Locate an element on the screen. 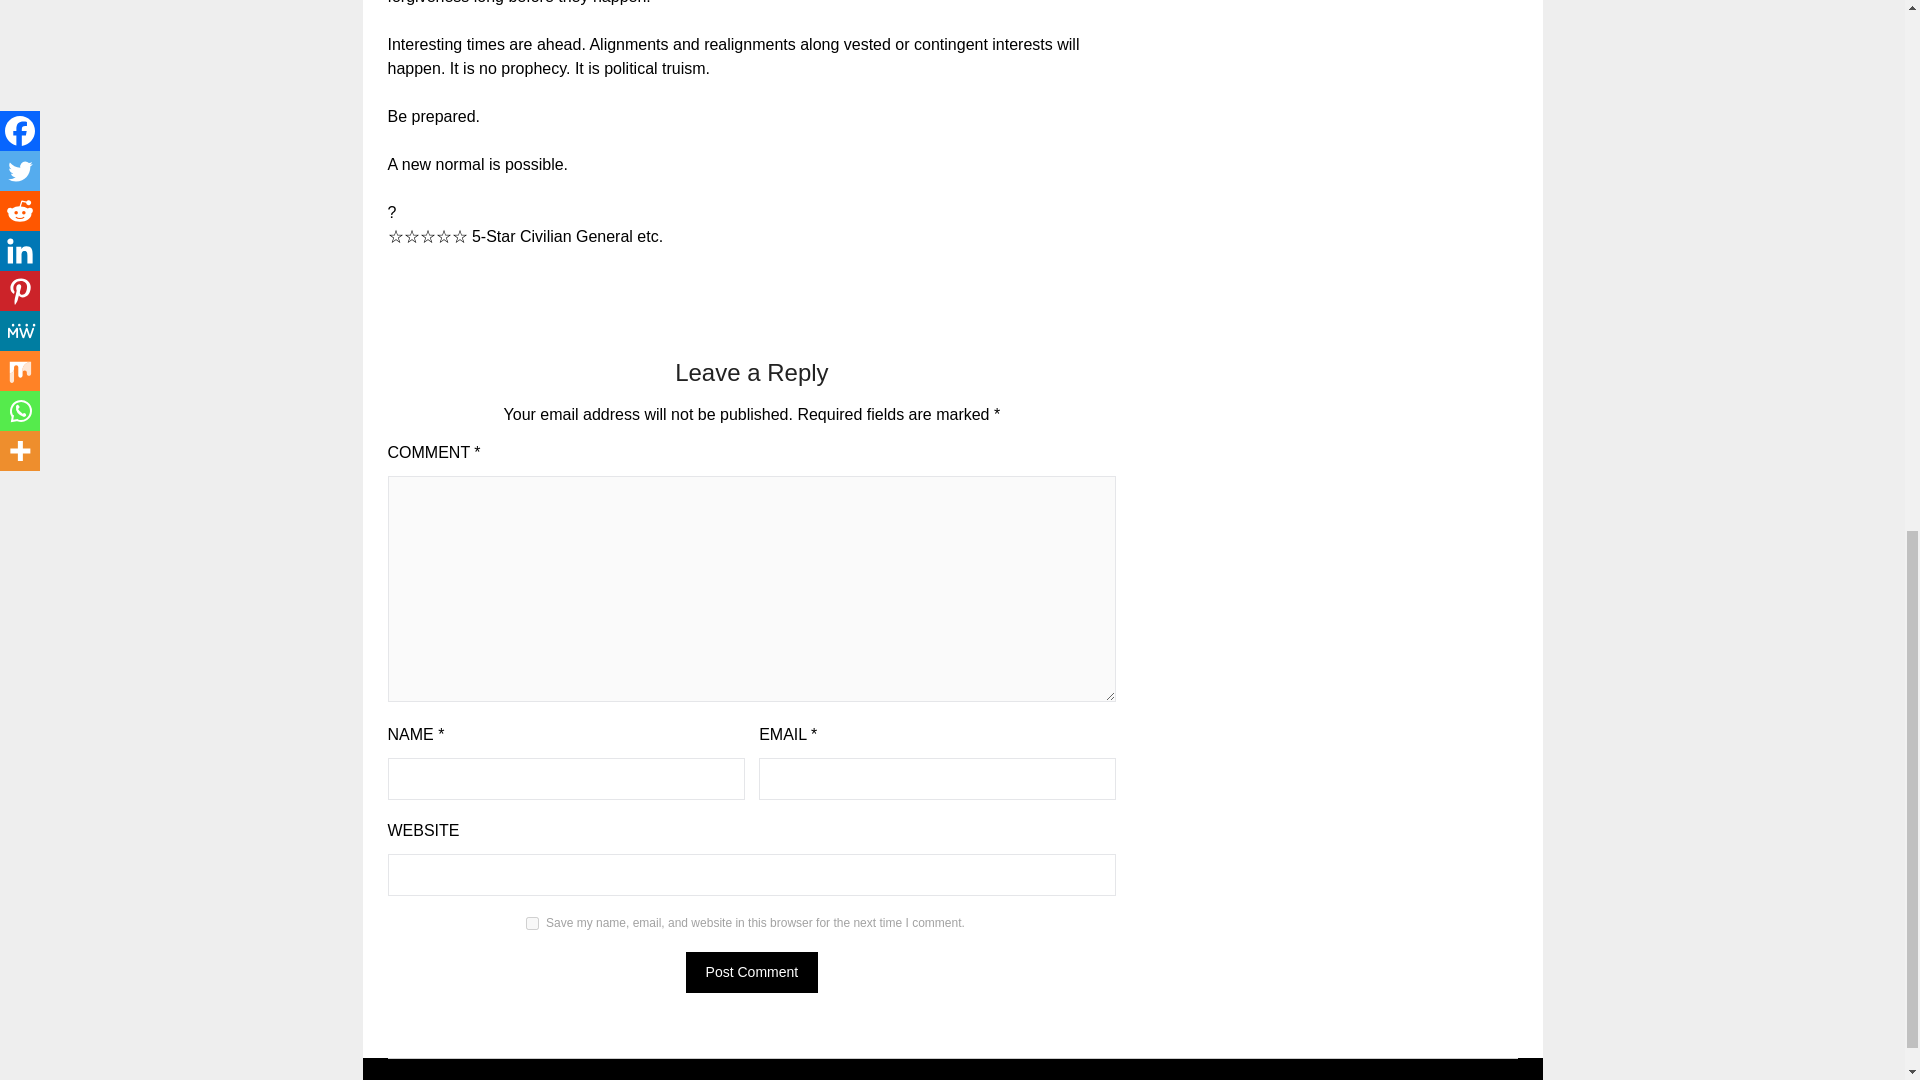 This screenshot has height=1080, width=1920. Post Comment is located at coordinates (752, 972).